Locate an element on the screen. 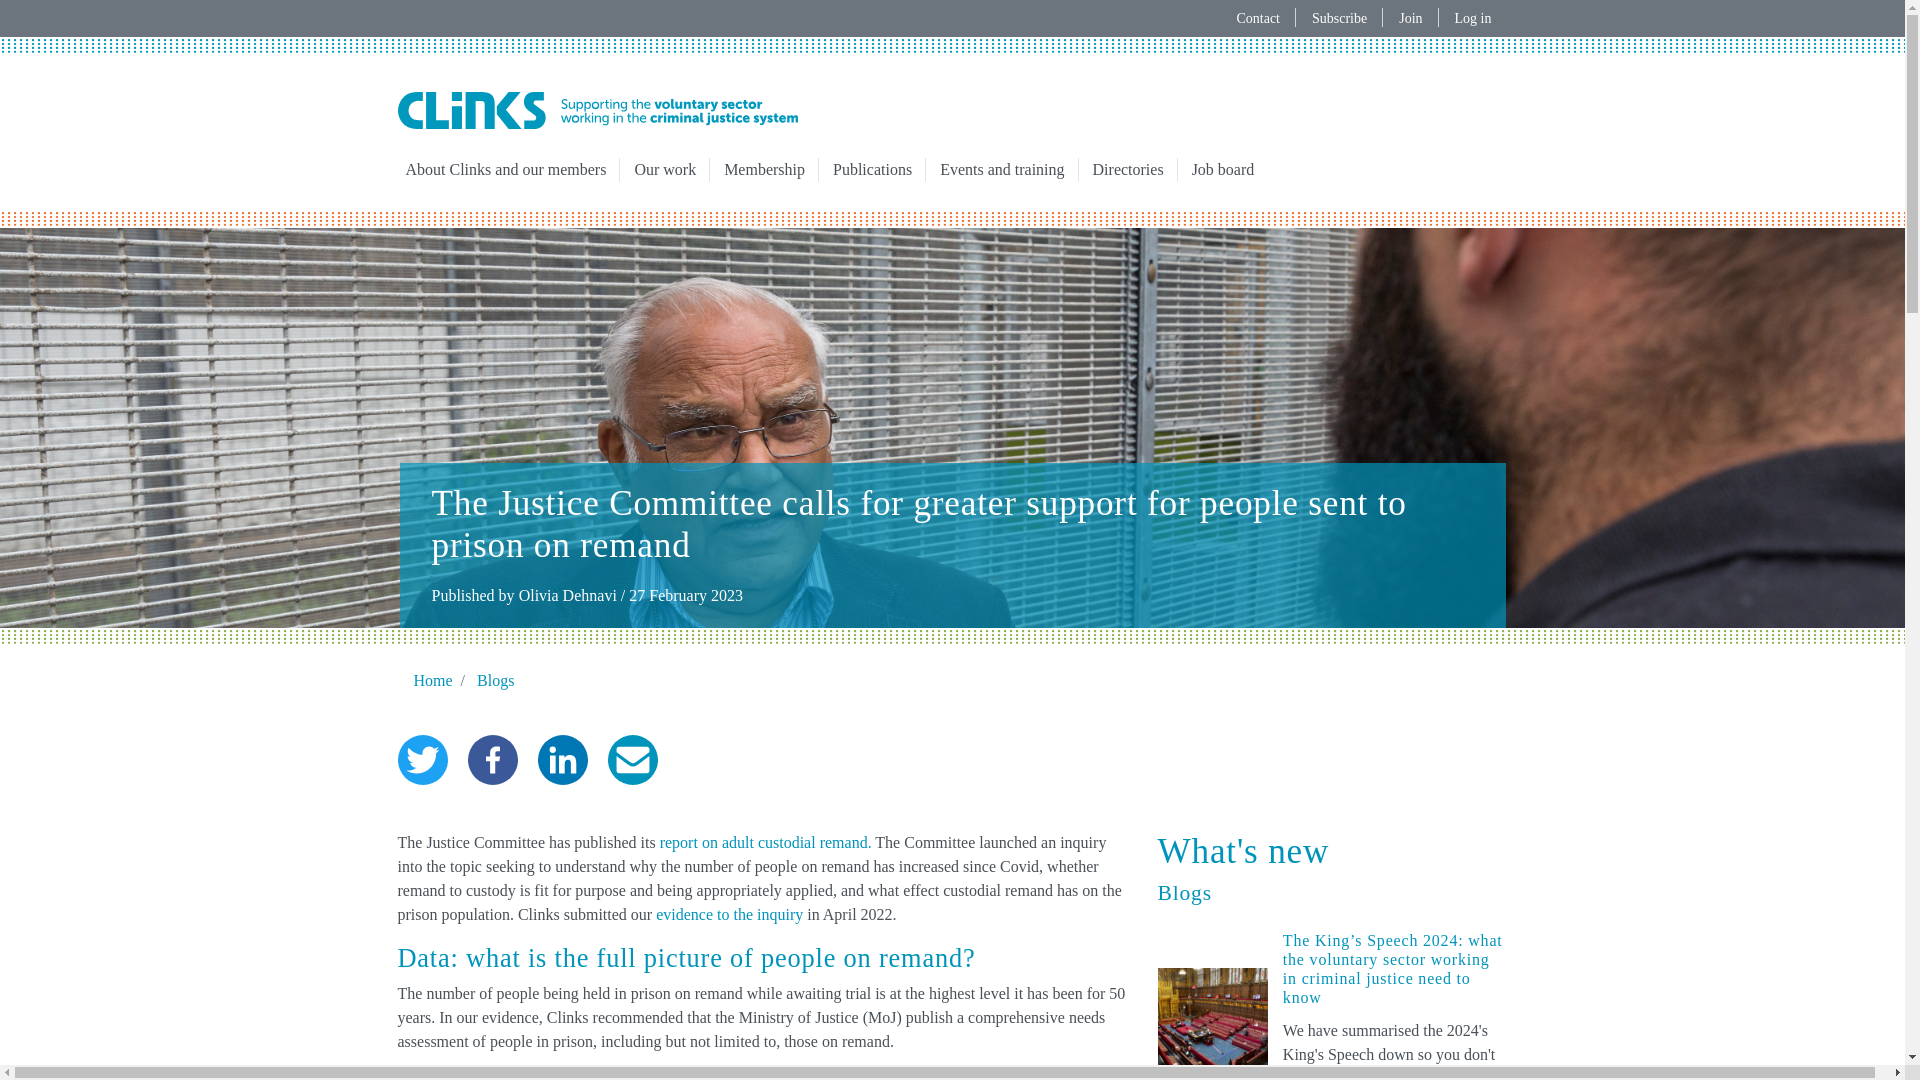 Image resolution: width=1920 pixels, height=1080 pixels. Publications is located at coordinates (872, 170).